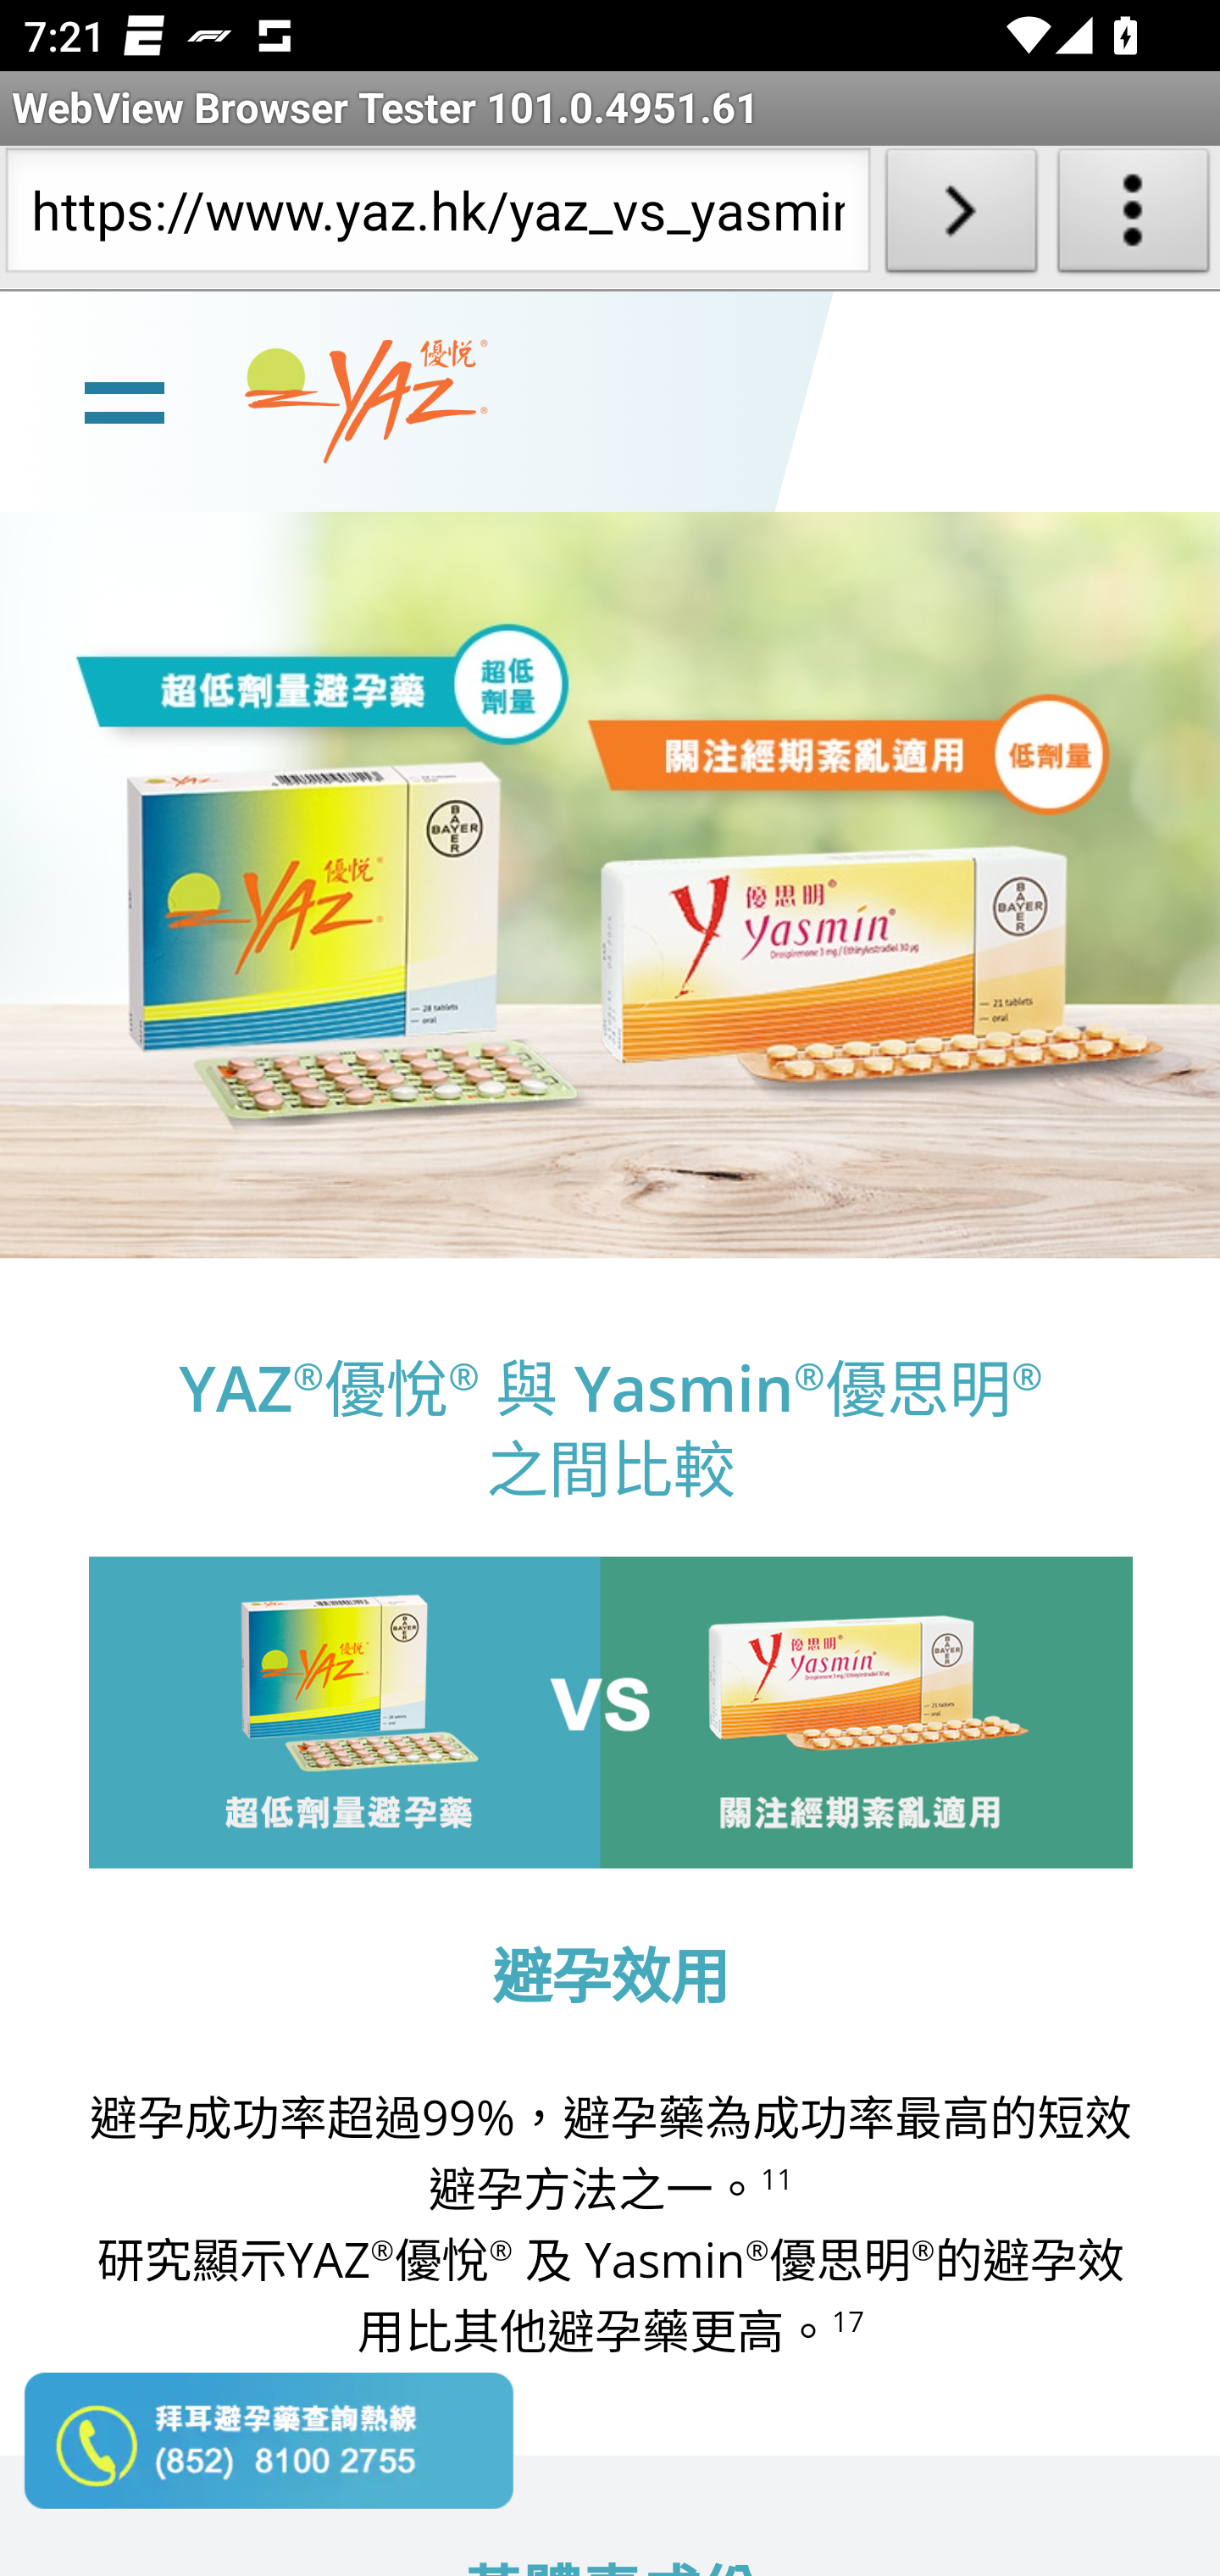 The width and height of the screenshot is (1220, 2576). I want to click on About WebView, so click(1134, 217).